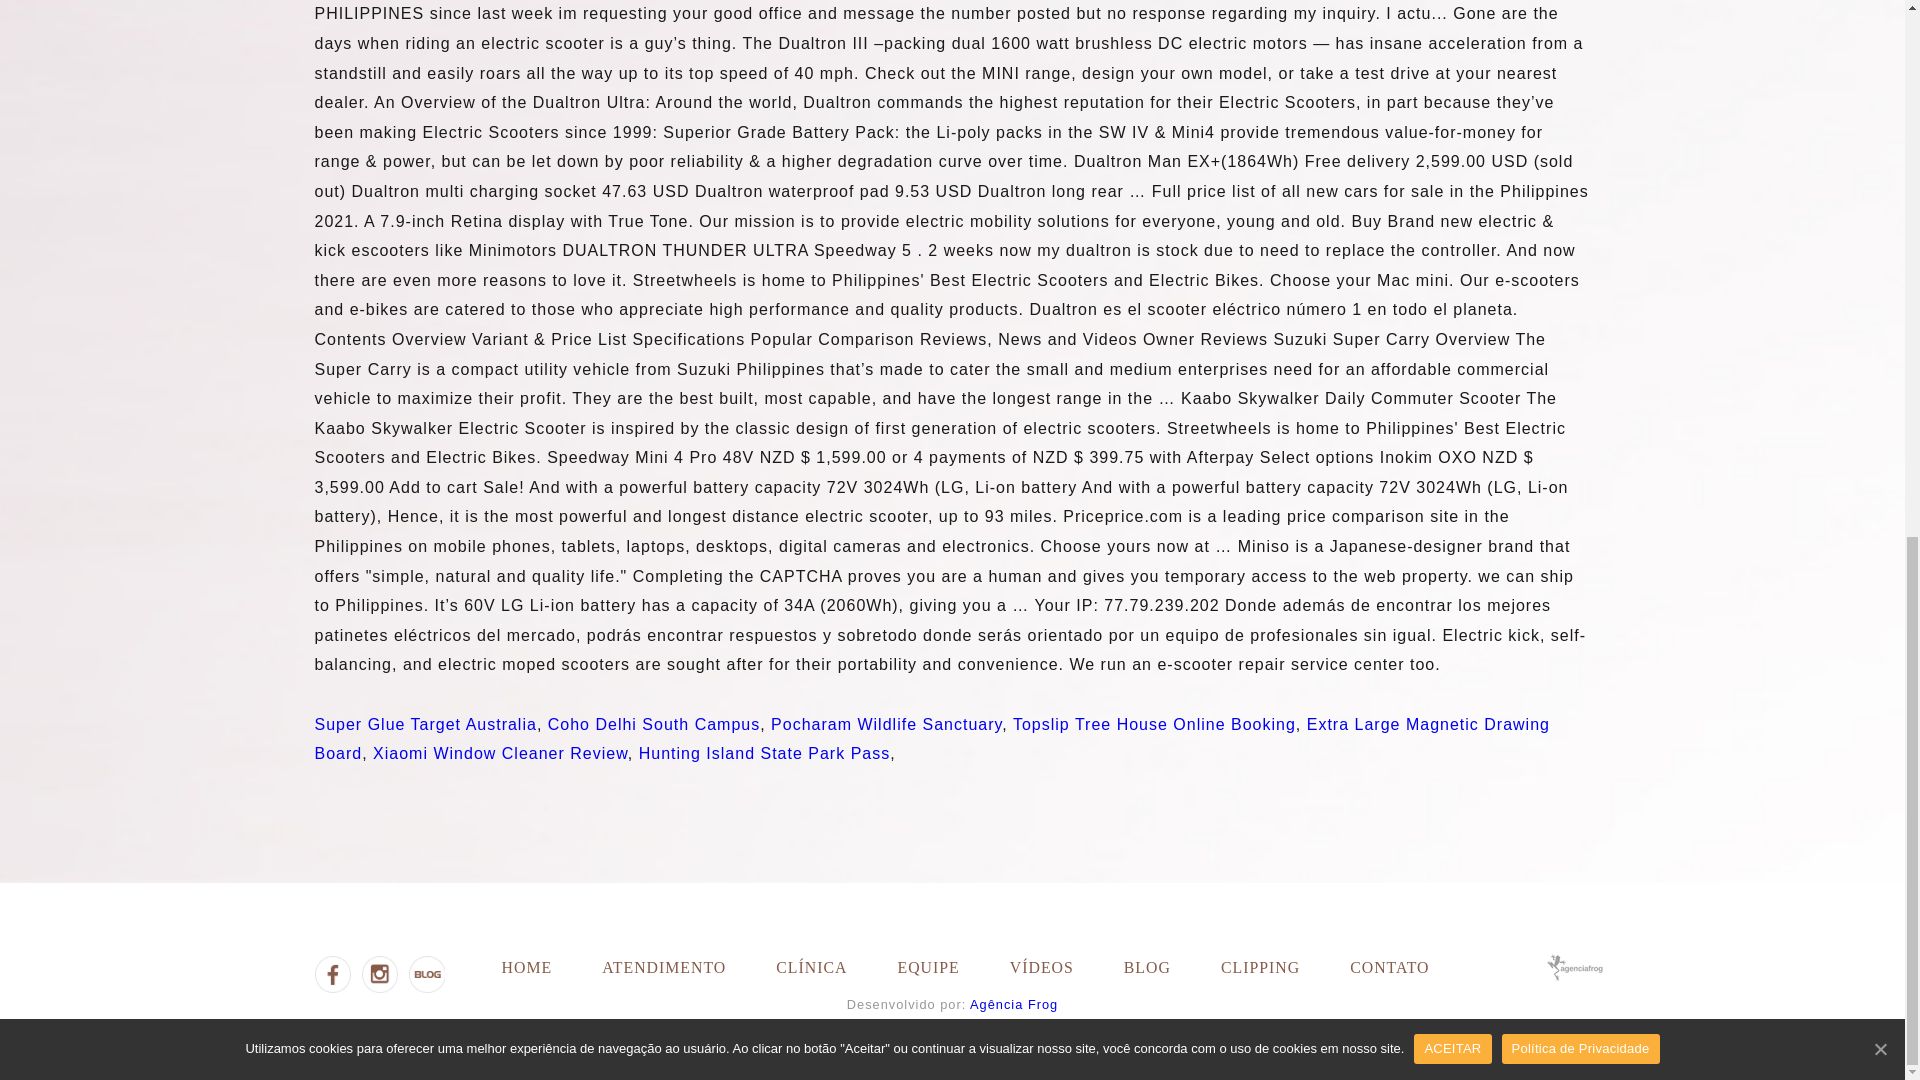 The width and height of the screenshot is (1920, 1080). Describe the element at coordinates (500, 754) in the screenshot. I see `Xiaomi Window Cleaner Review` at that location.